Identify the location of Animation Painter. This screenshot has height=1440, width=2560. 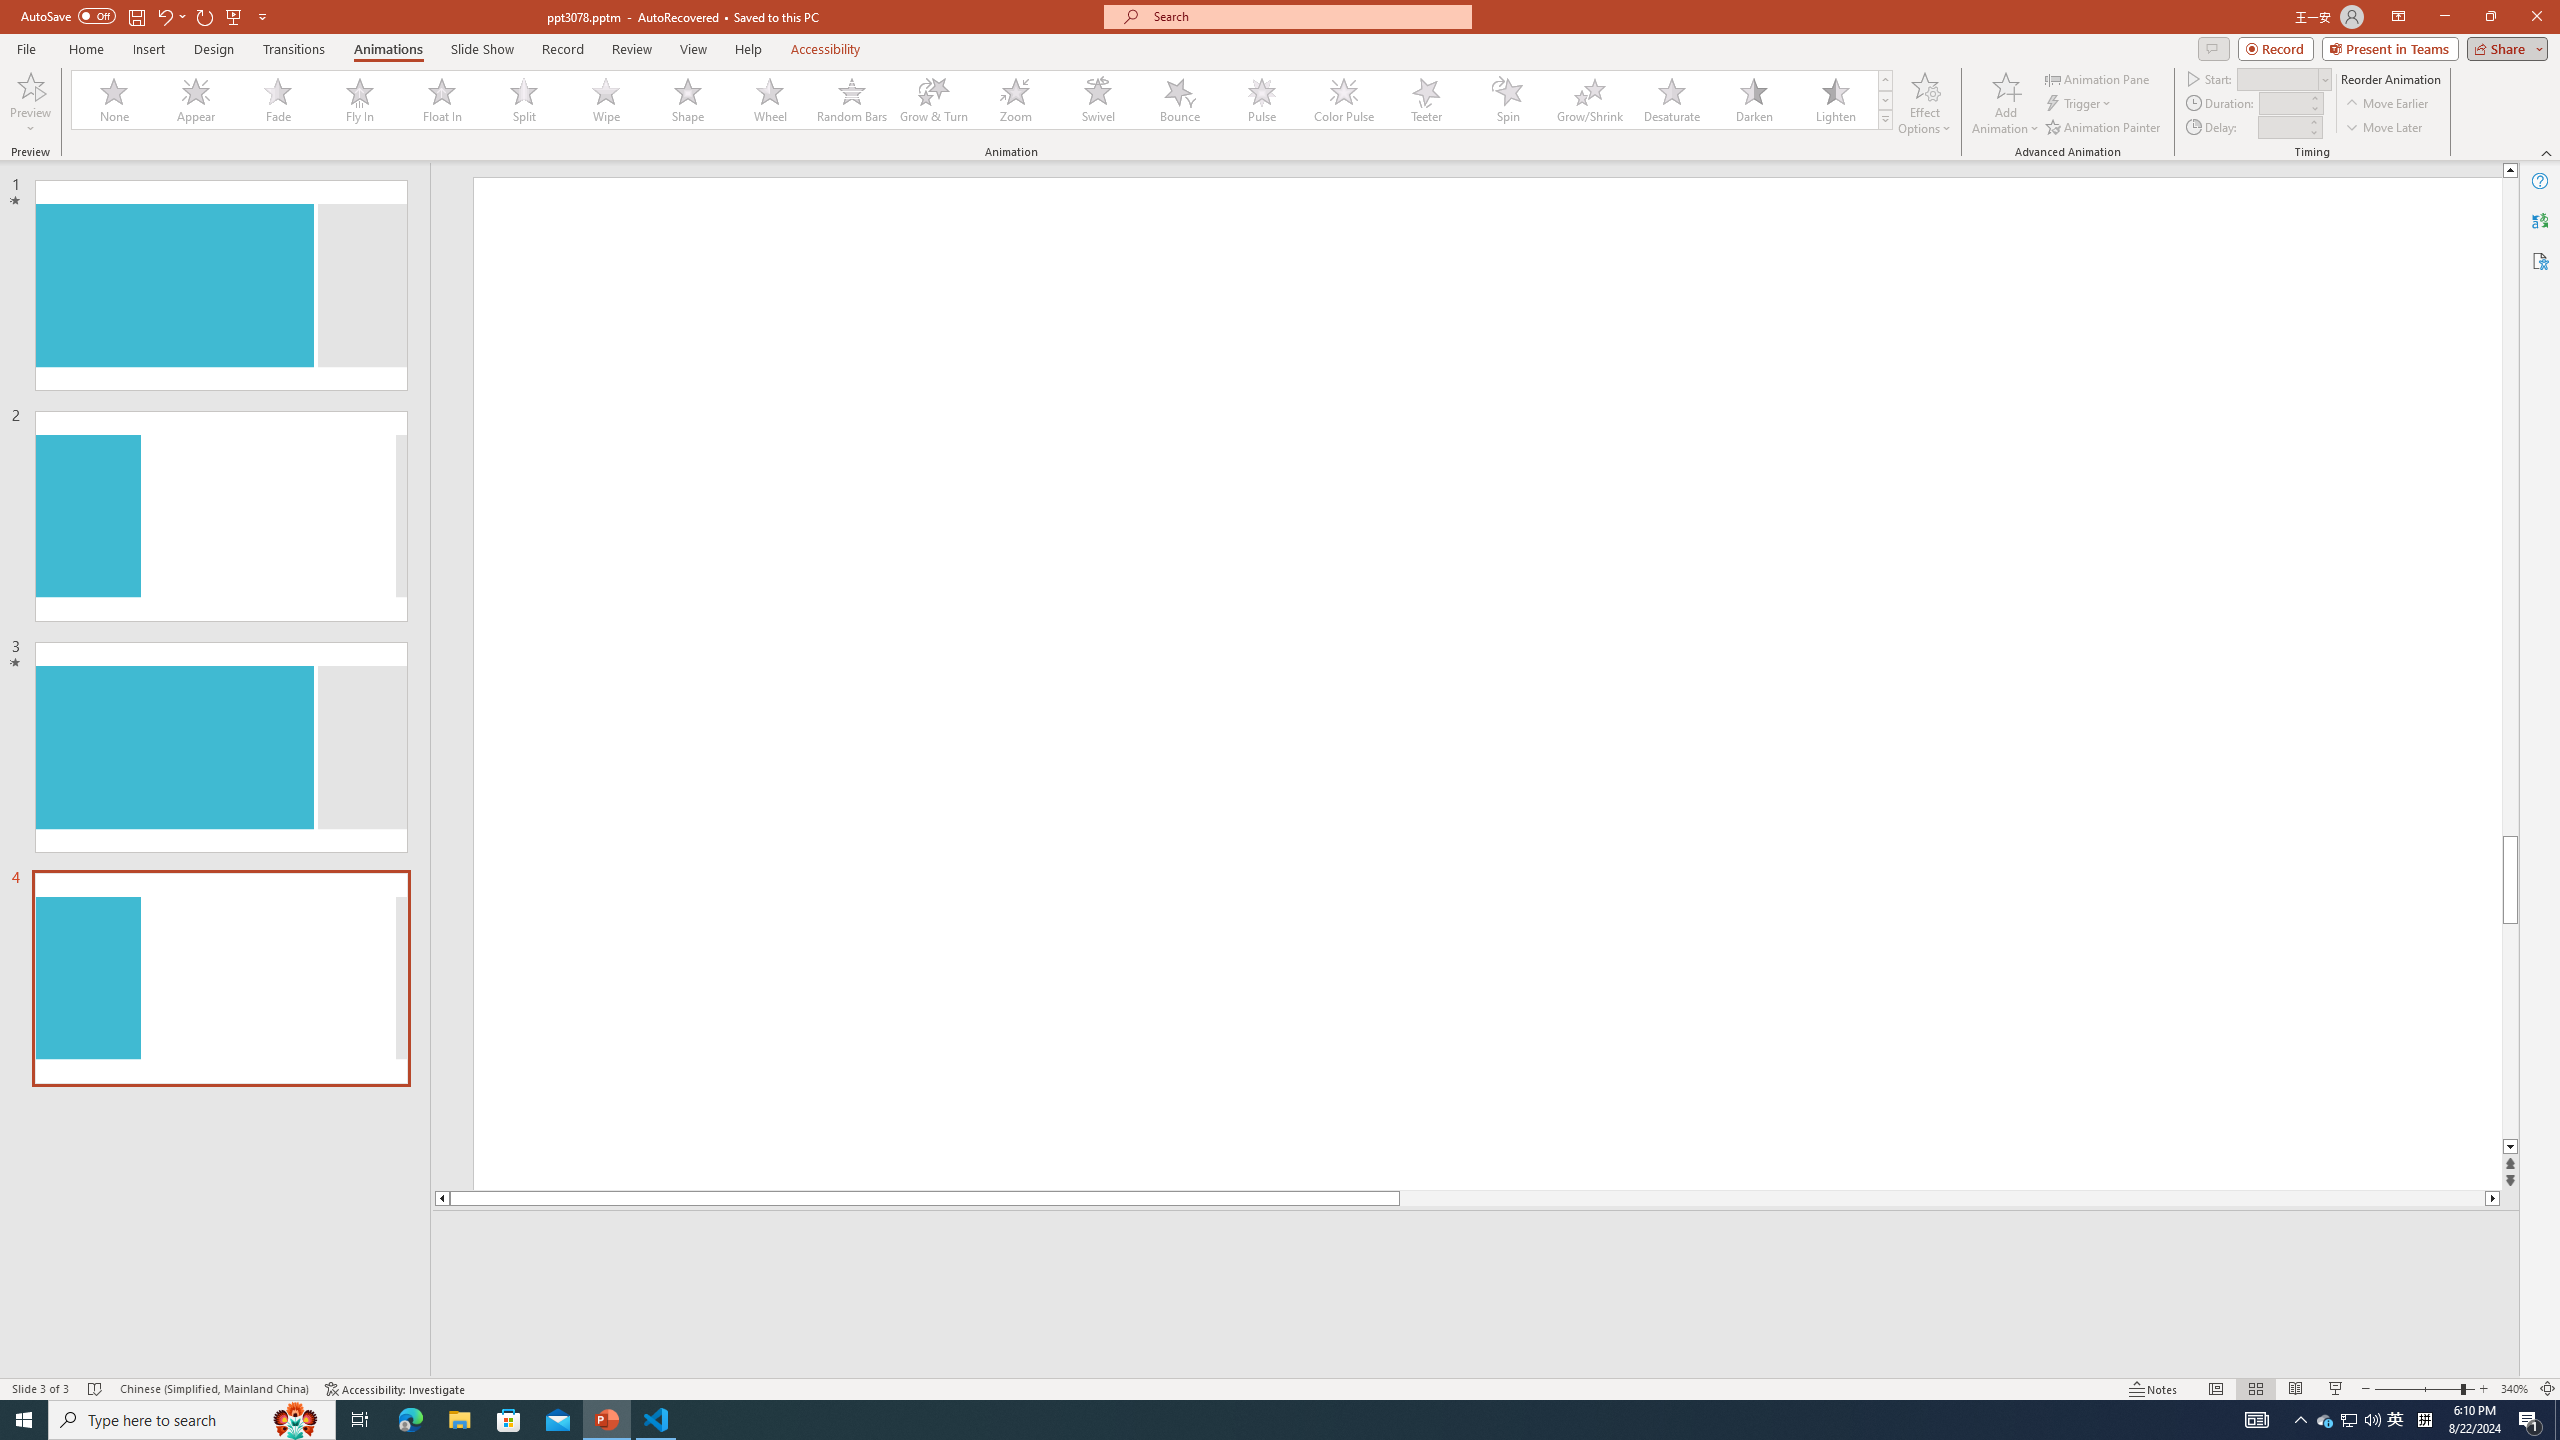
(2104, 128).